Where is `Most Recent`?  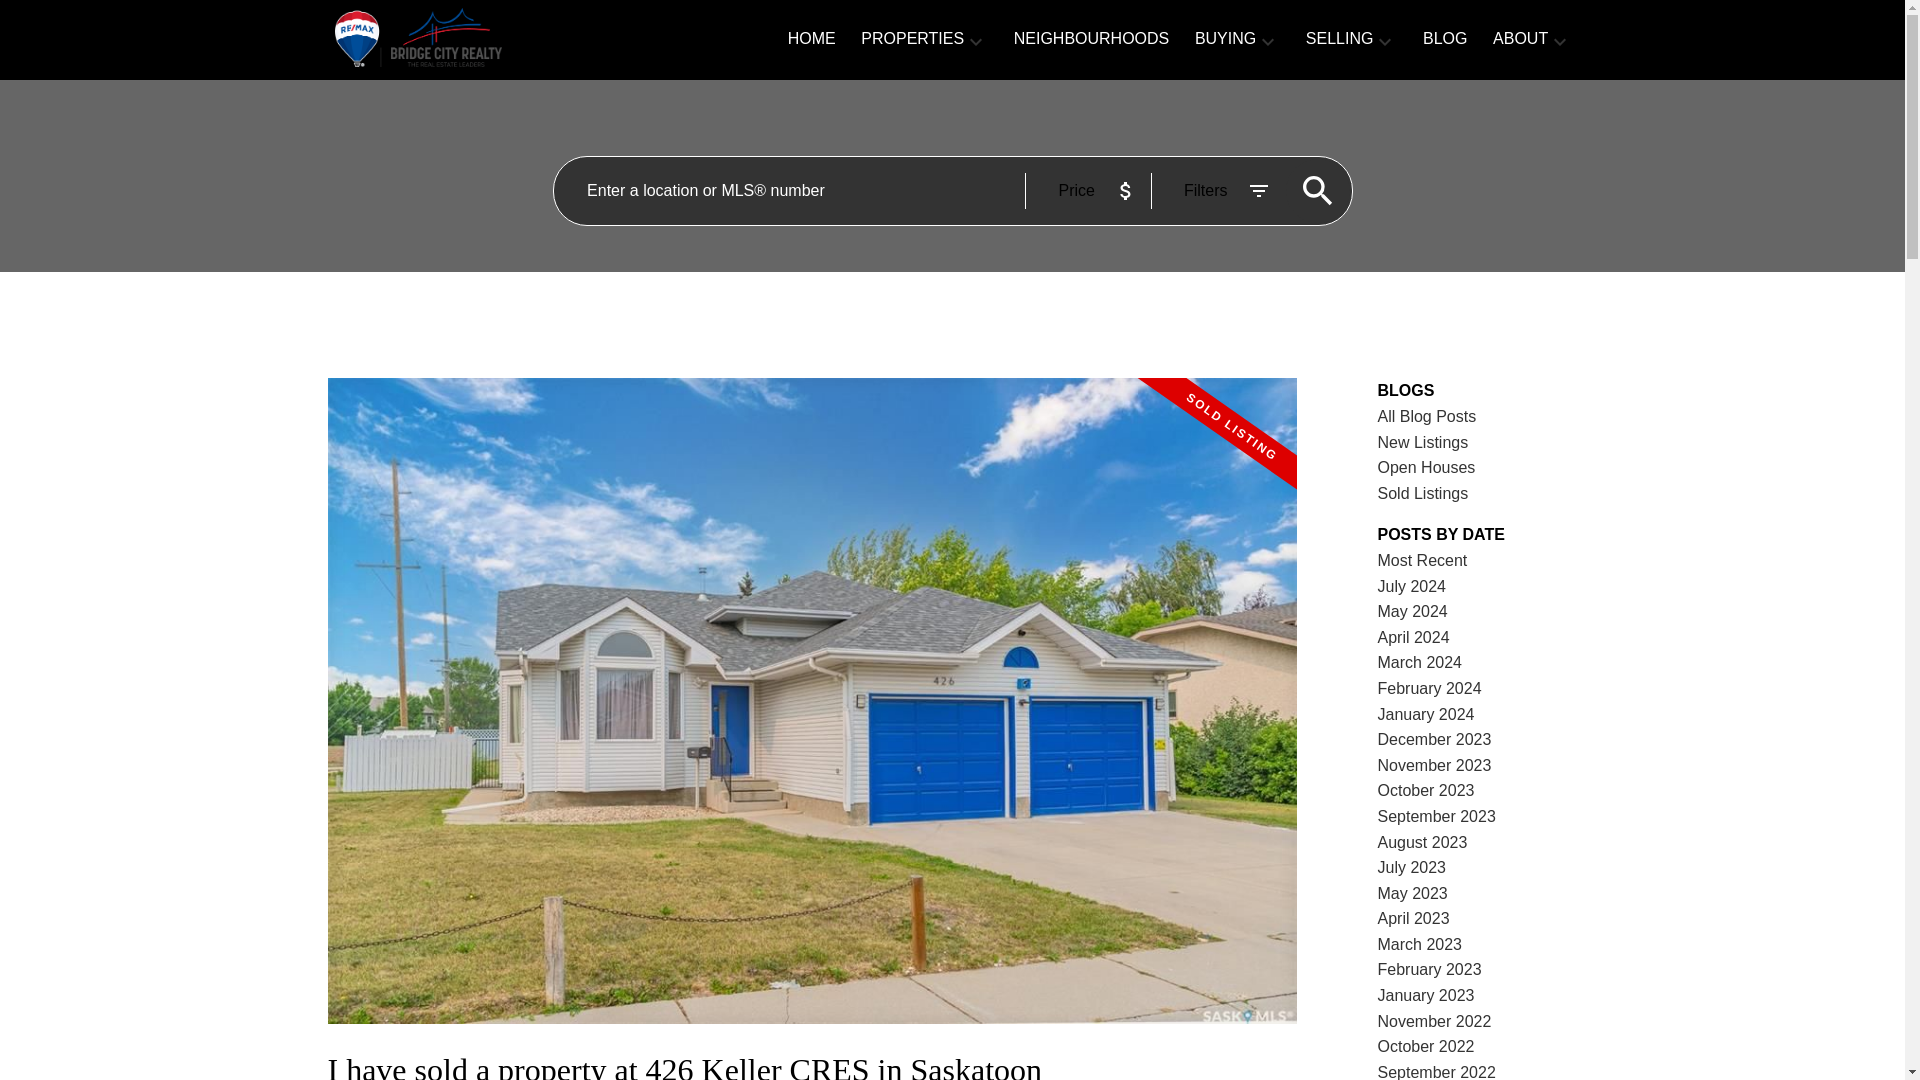
Most Recent is located at coordinates (1423, 560).